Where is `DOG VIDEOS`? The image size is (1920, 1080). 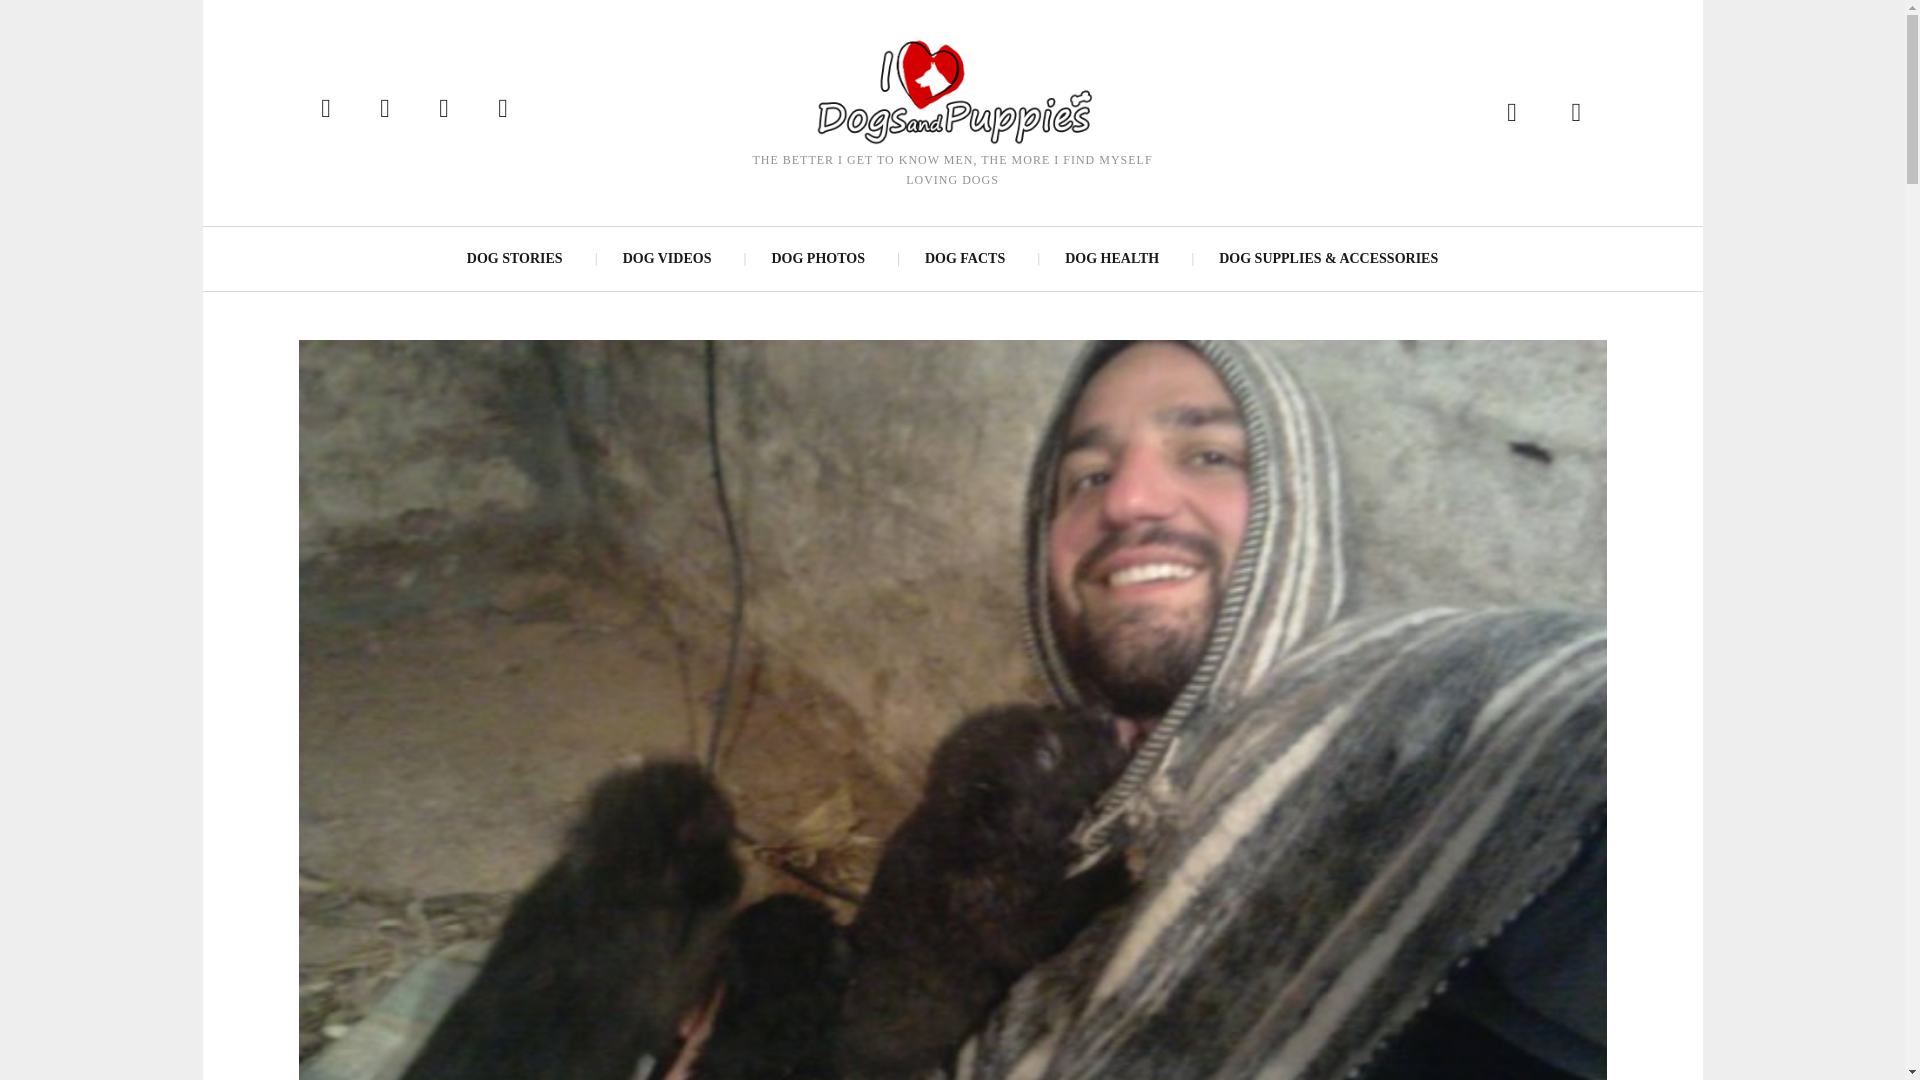
DOG VIDEOS is located at coordinates (666, 258).